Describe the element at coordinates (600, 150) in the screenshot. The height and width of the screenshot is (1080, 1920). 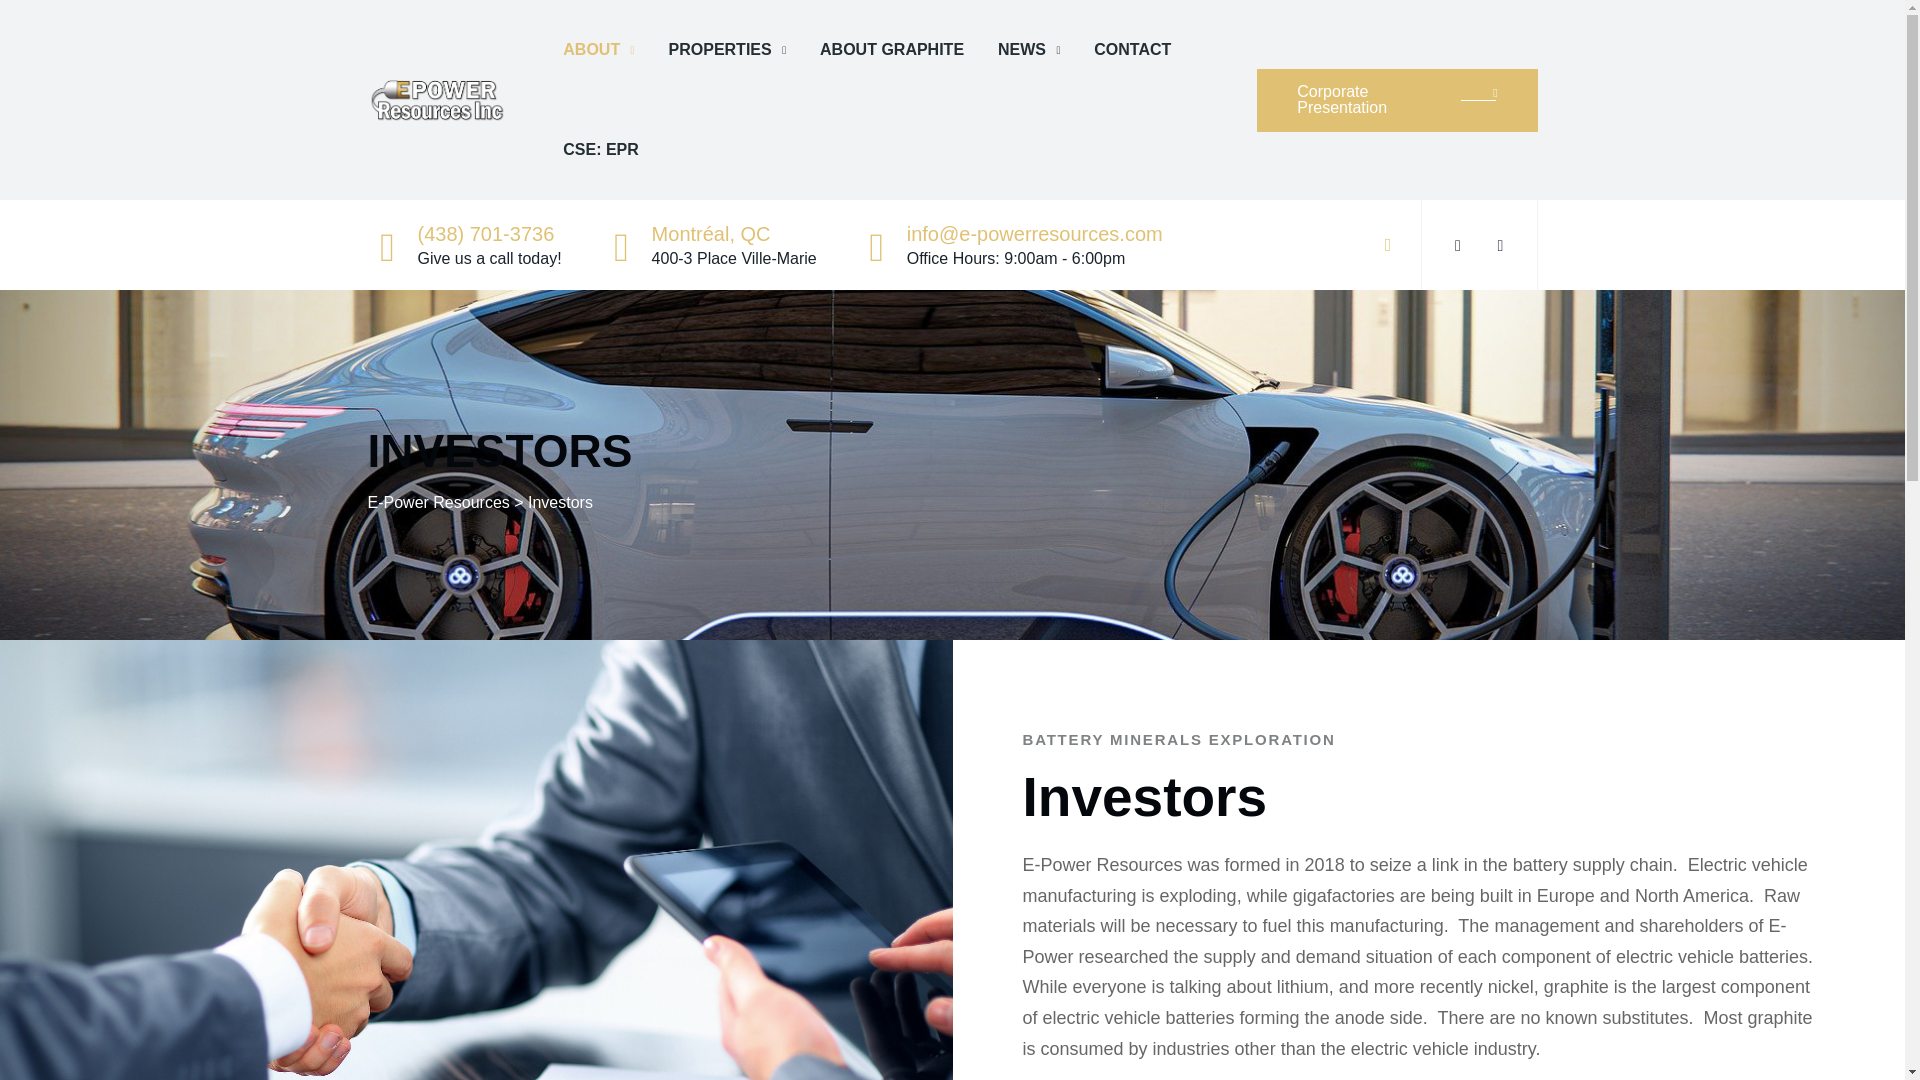
I see `CSE: EPR` at that location.